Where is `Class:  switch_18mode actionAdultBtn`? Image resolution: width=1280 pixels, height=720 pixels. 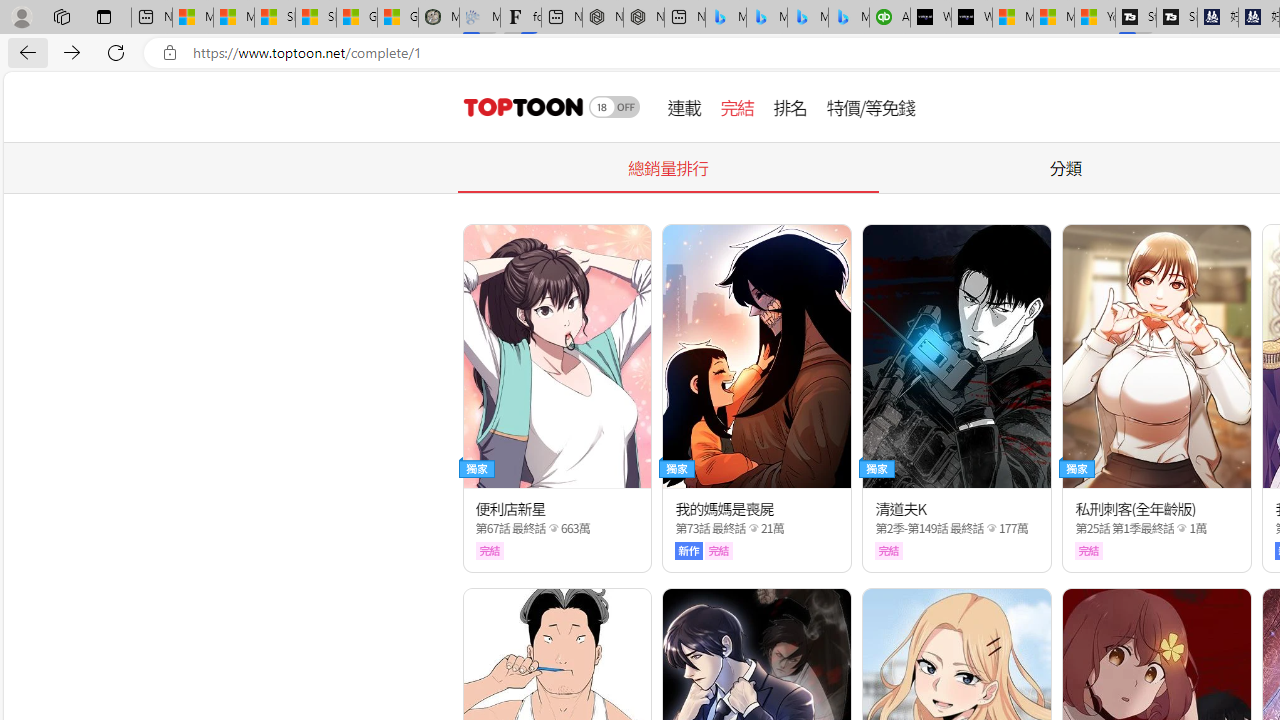
Class:  switch_18mode actionAdultBtn is located at coordinates (614, 106).